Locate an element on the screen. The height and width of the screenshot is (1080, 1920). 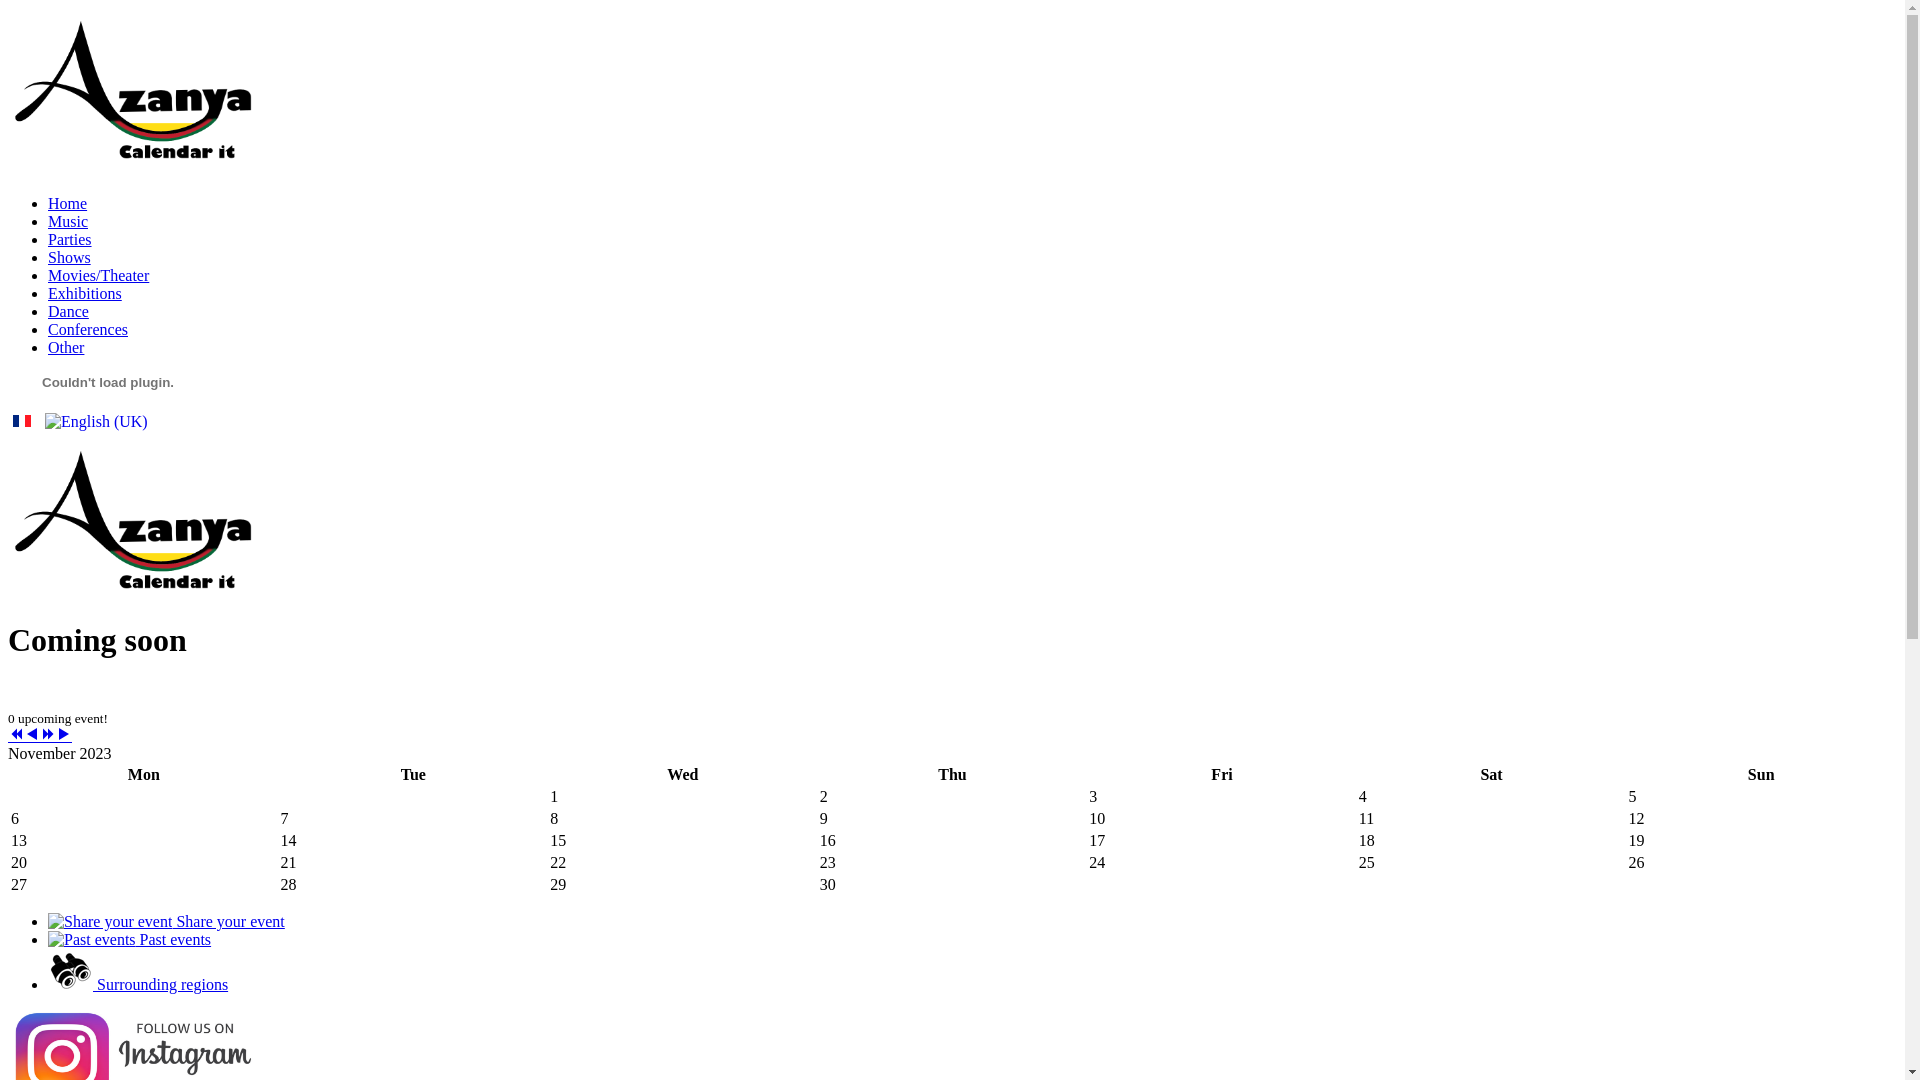
Conferences is located at coordinates (88, 330).